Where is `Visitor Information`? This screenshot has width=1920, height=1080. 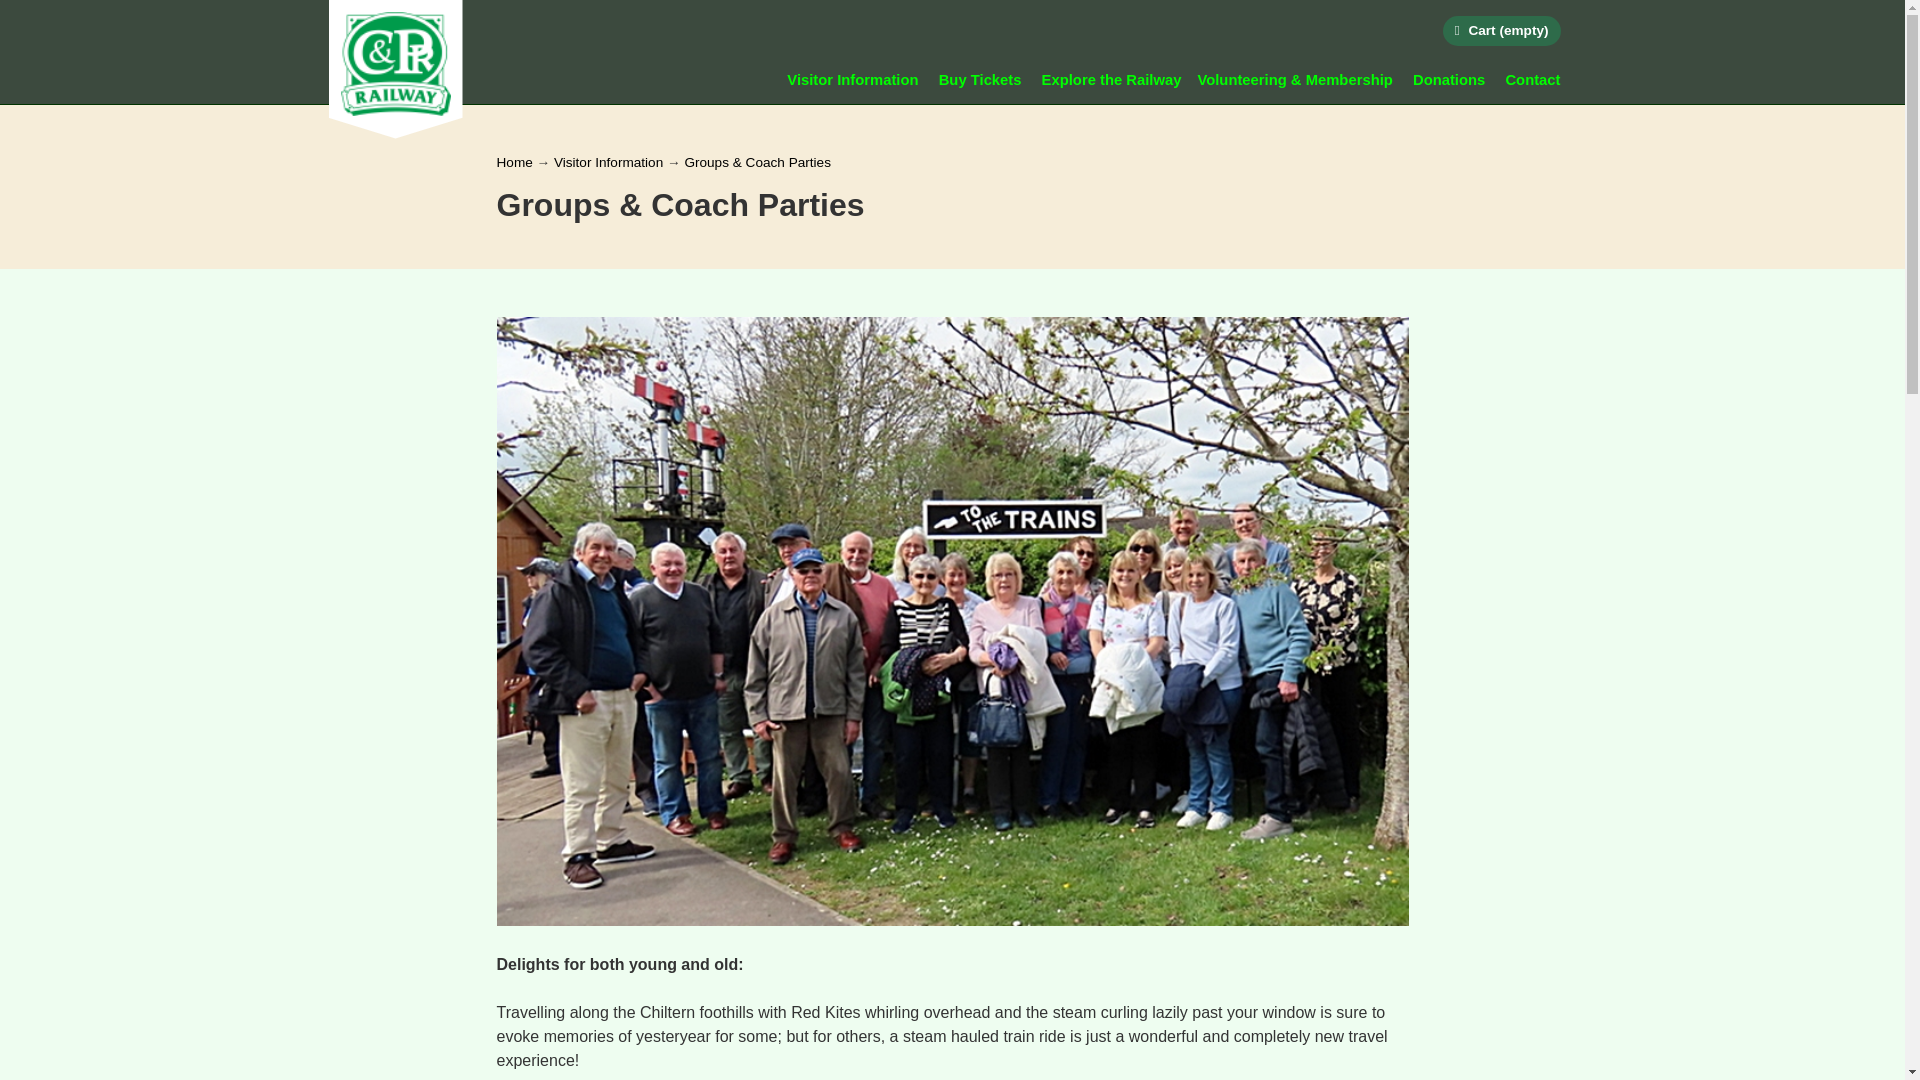
Visitor Information is located at coordinates (852, 80).